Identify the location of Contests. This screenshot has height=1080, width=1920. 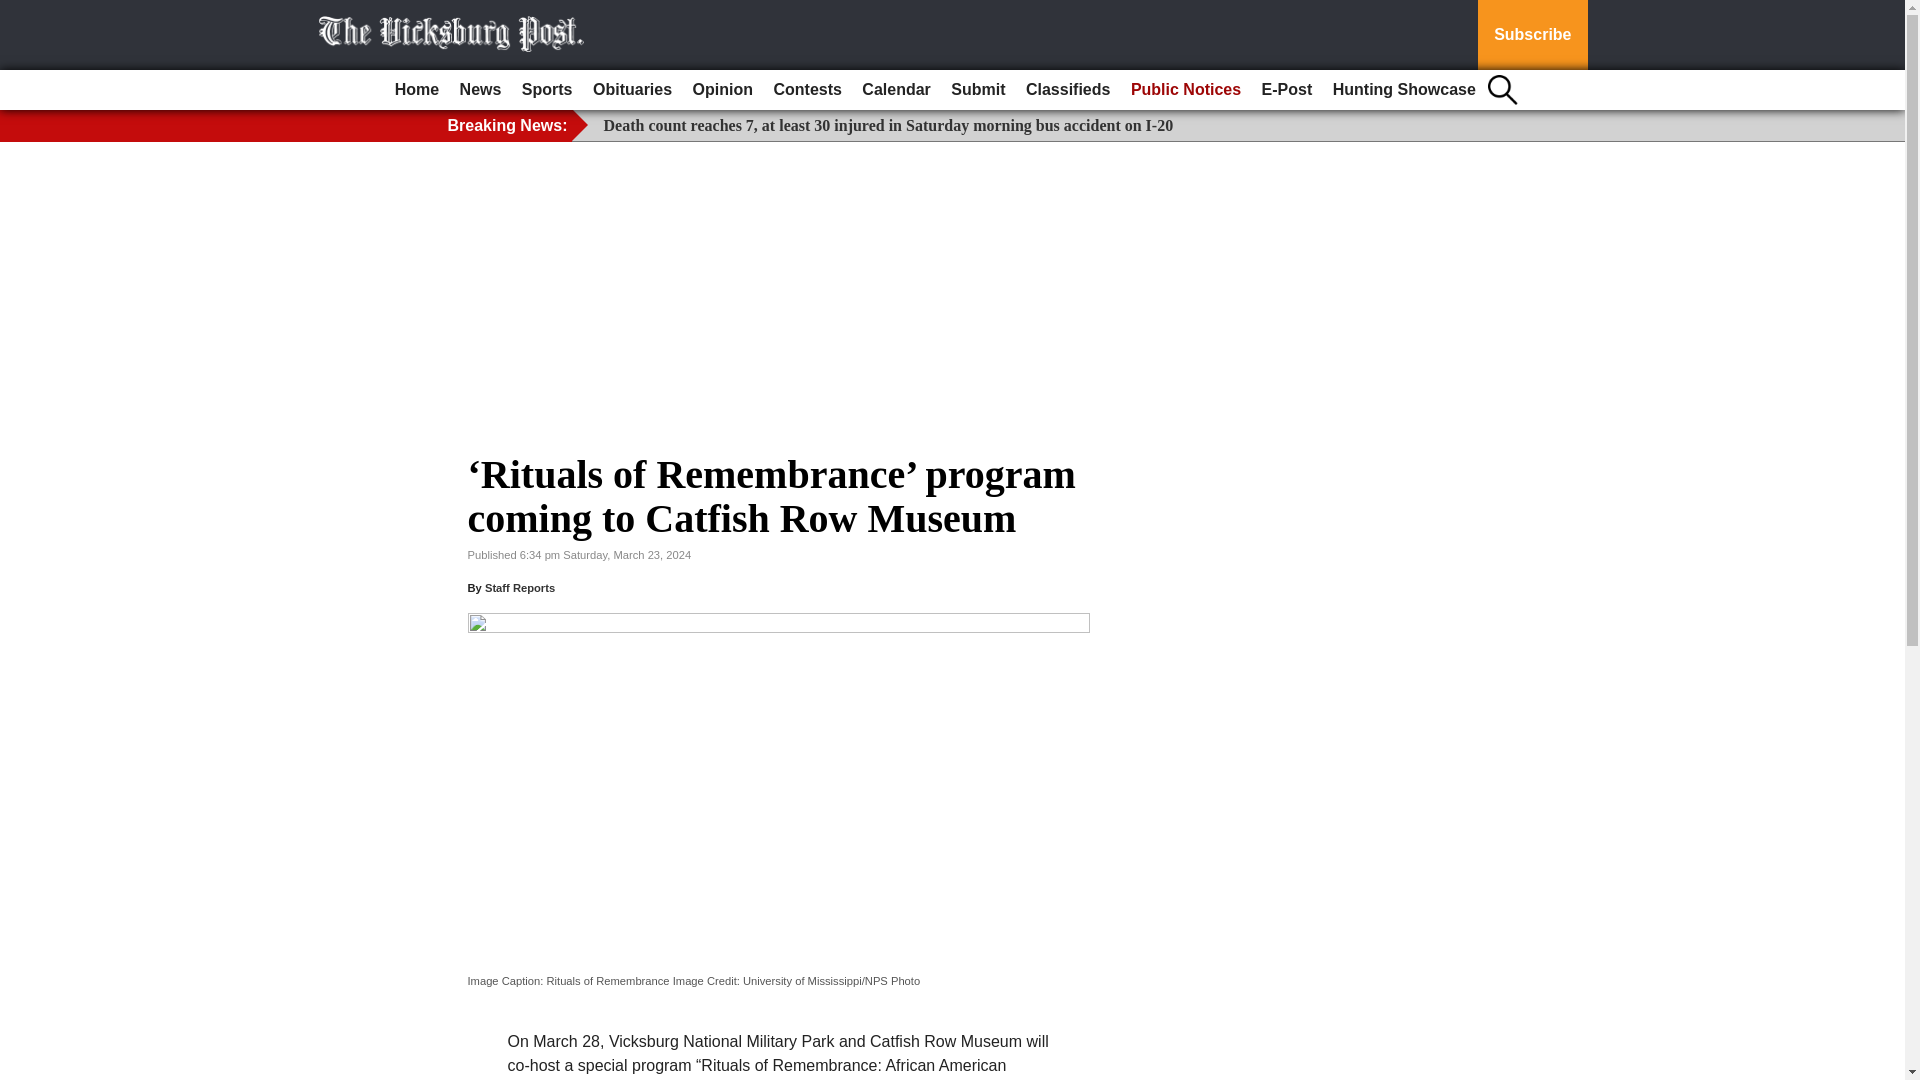
(806, 90).